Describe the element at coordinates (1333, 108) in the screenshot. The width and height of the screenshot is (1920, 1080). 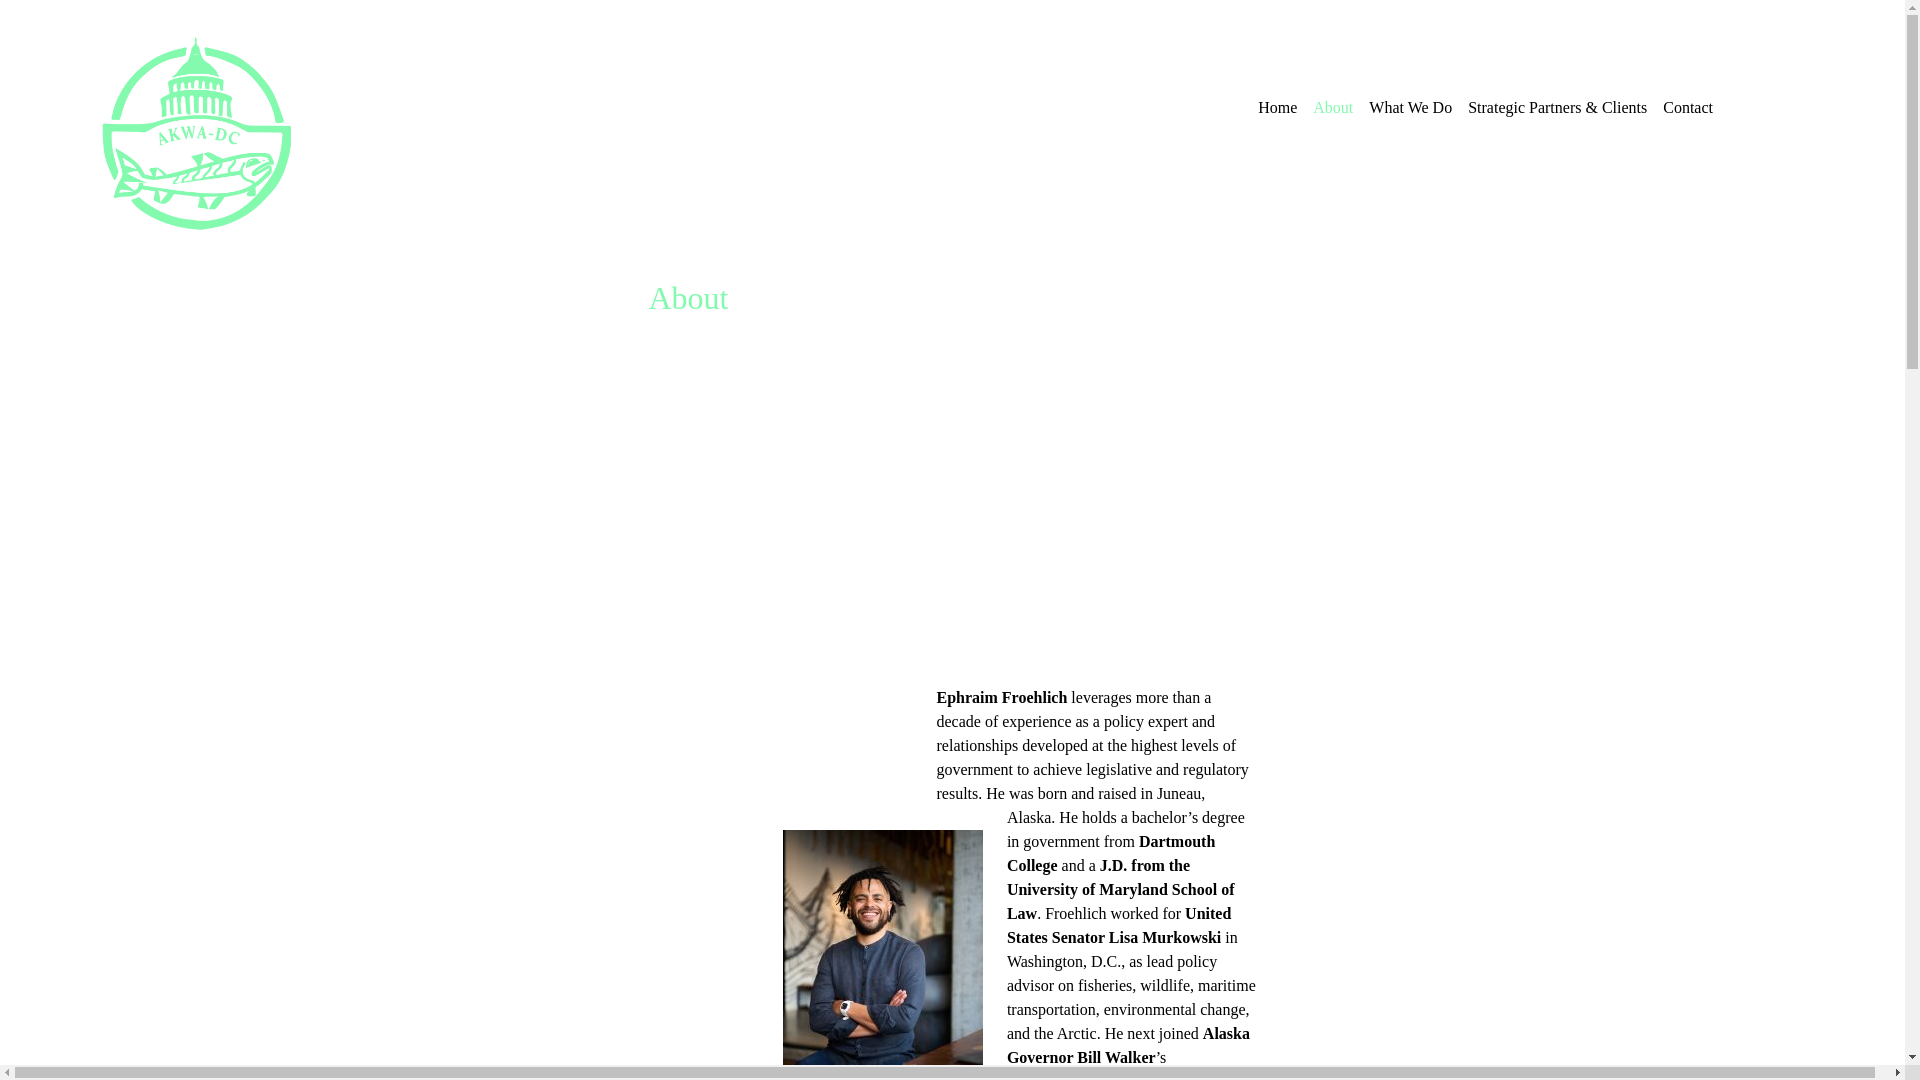
I see `About` at that location.